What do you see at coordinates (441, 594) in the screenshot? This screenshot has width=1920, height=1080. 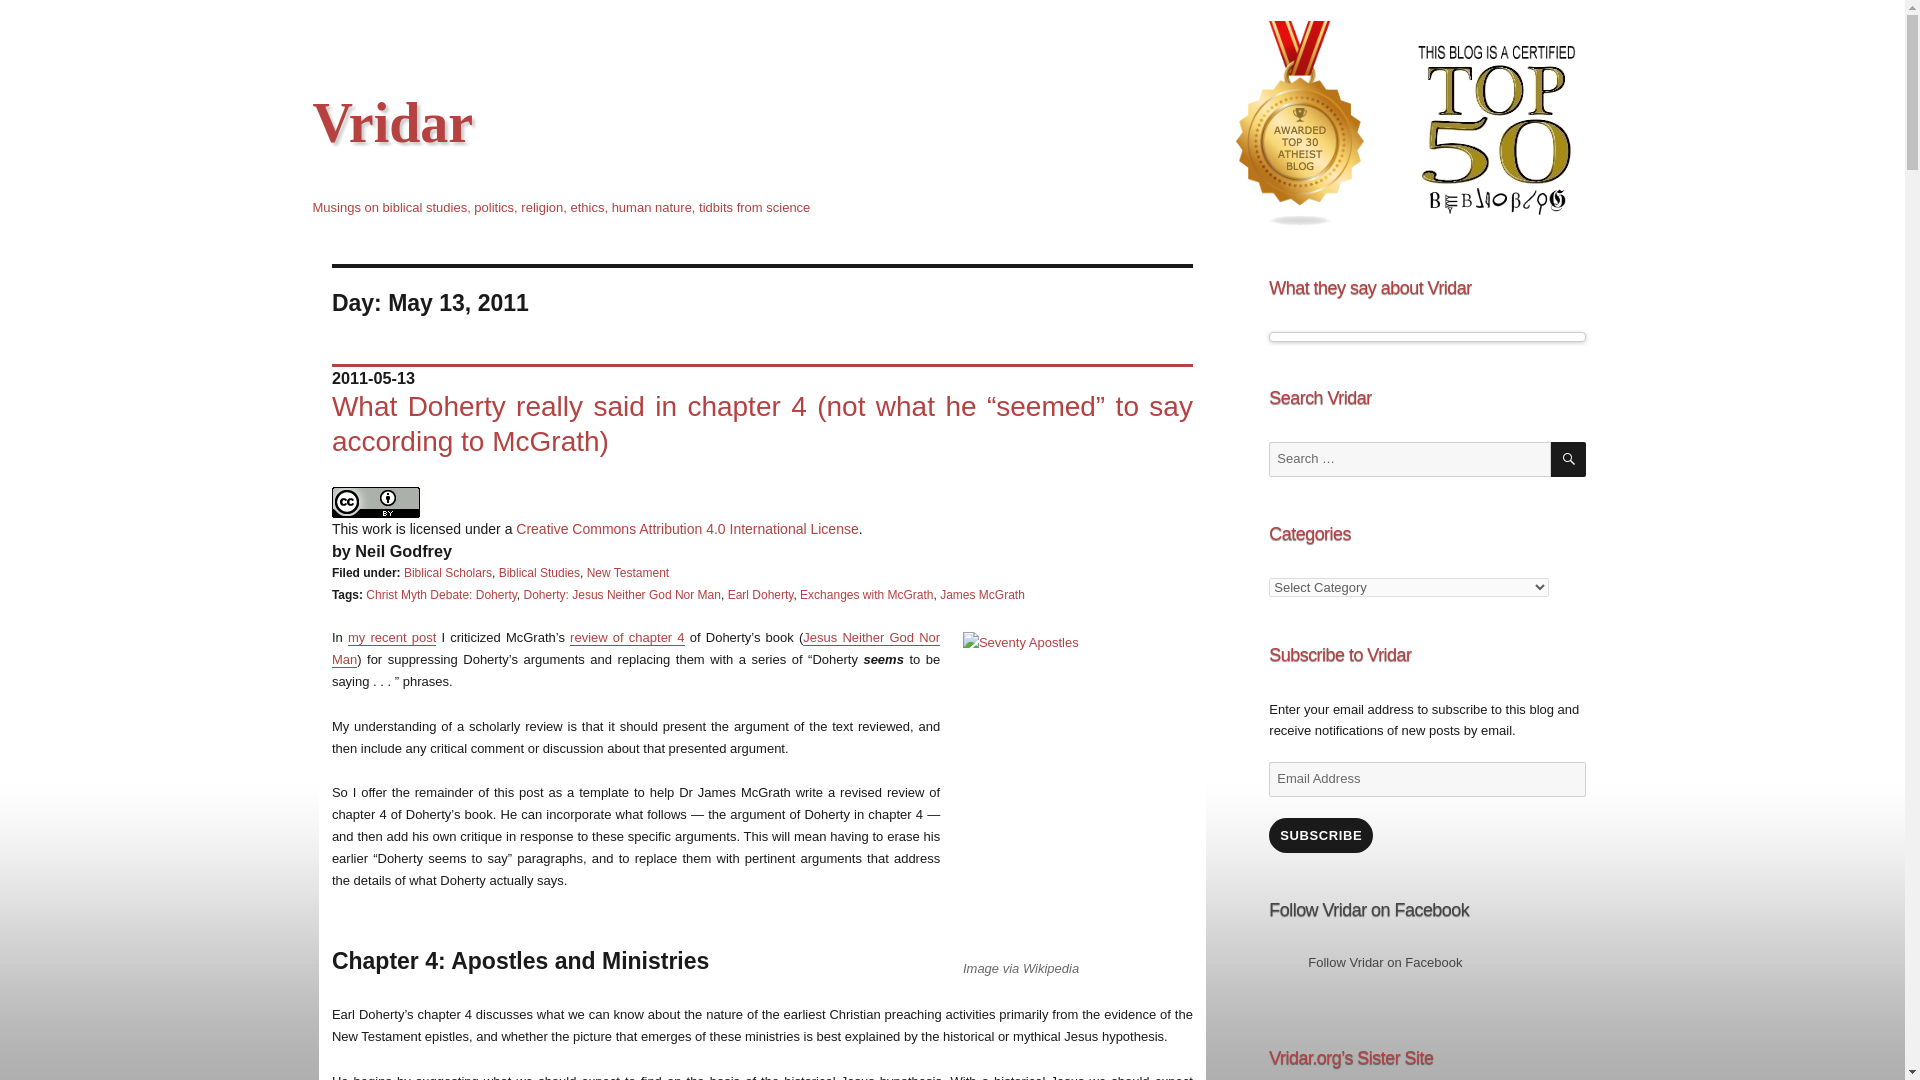 I see `Christ Myth Debate: Doherty` at bounding box center [441, 594].